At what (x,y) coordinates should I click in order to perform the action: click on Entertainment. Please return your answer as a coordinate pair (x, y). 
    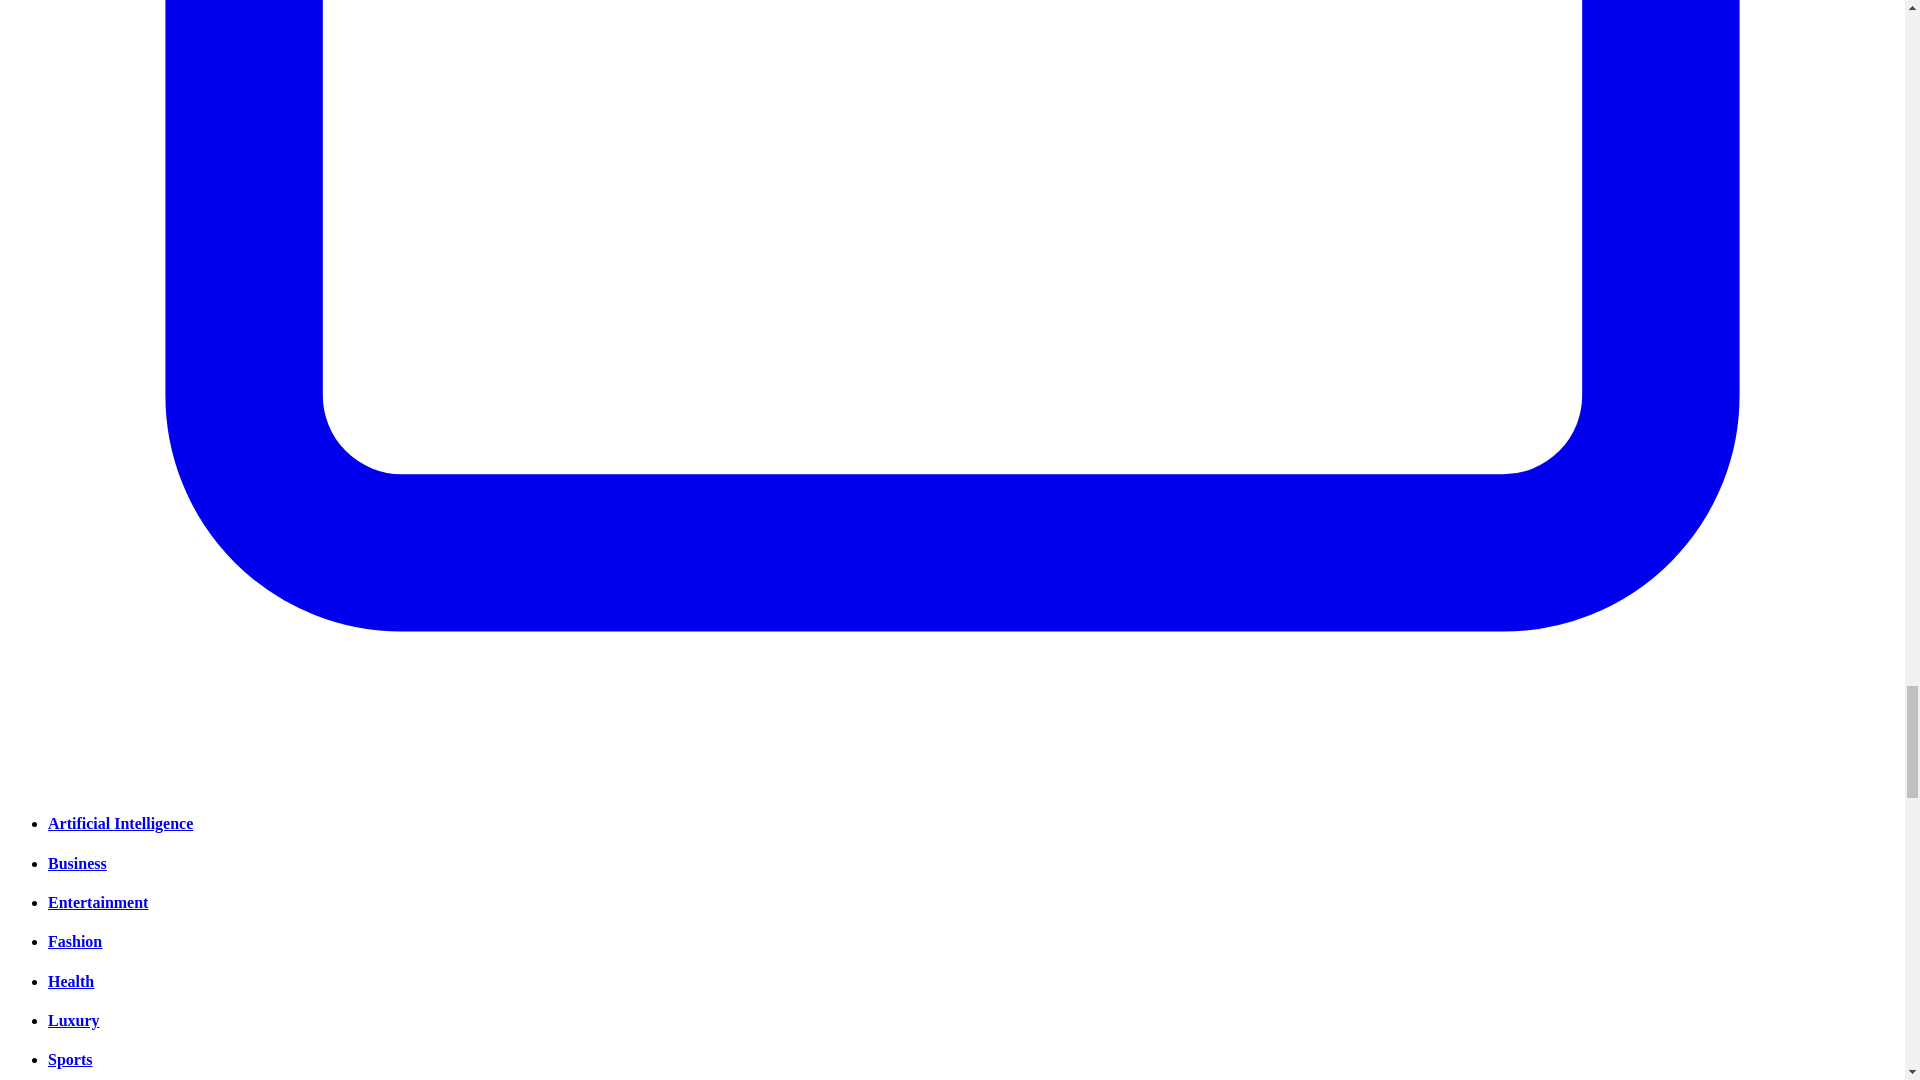
    Looking at the image, I should click on (98, 902).